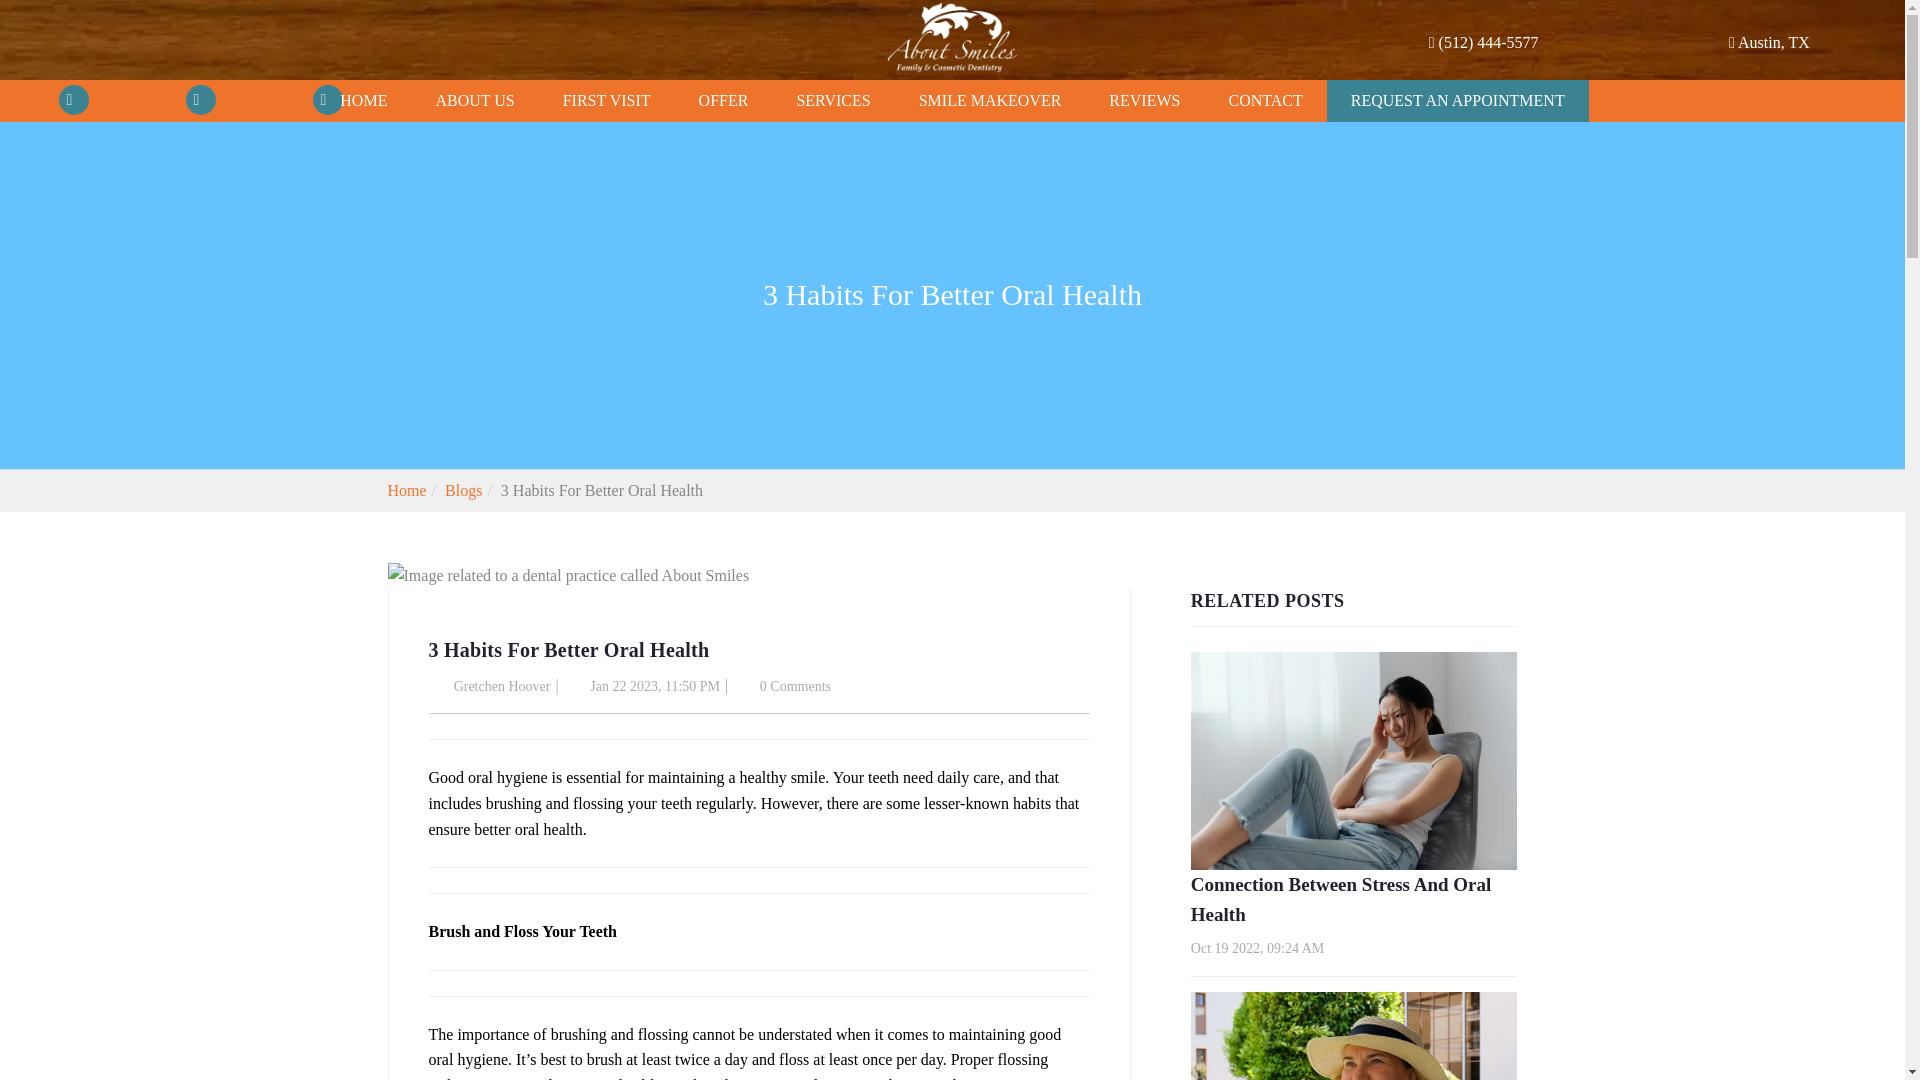 This screenshot has width=1920, height=1080. What do you see at coordinates (363, 76) in the screenshot?
I see `HOME` at bounding box center [363, 76].